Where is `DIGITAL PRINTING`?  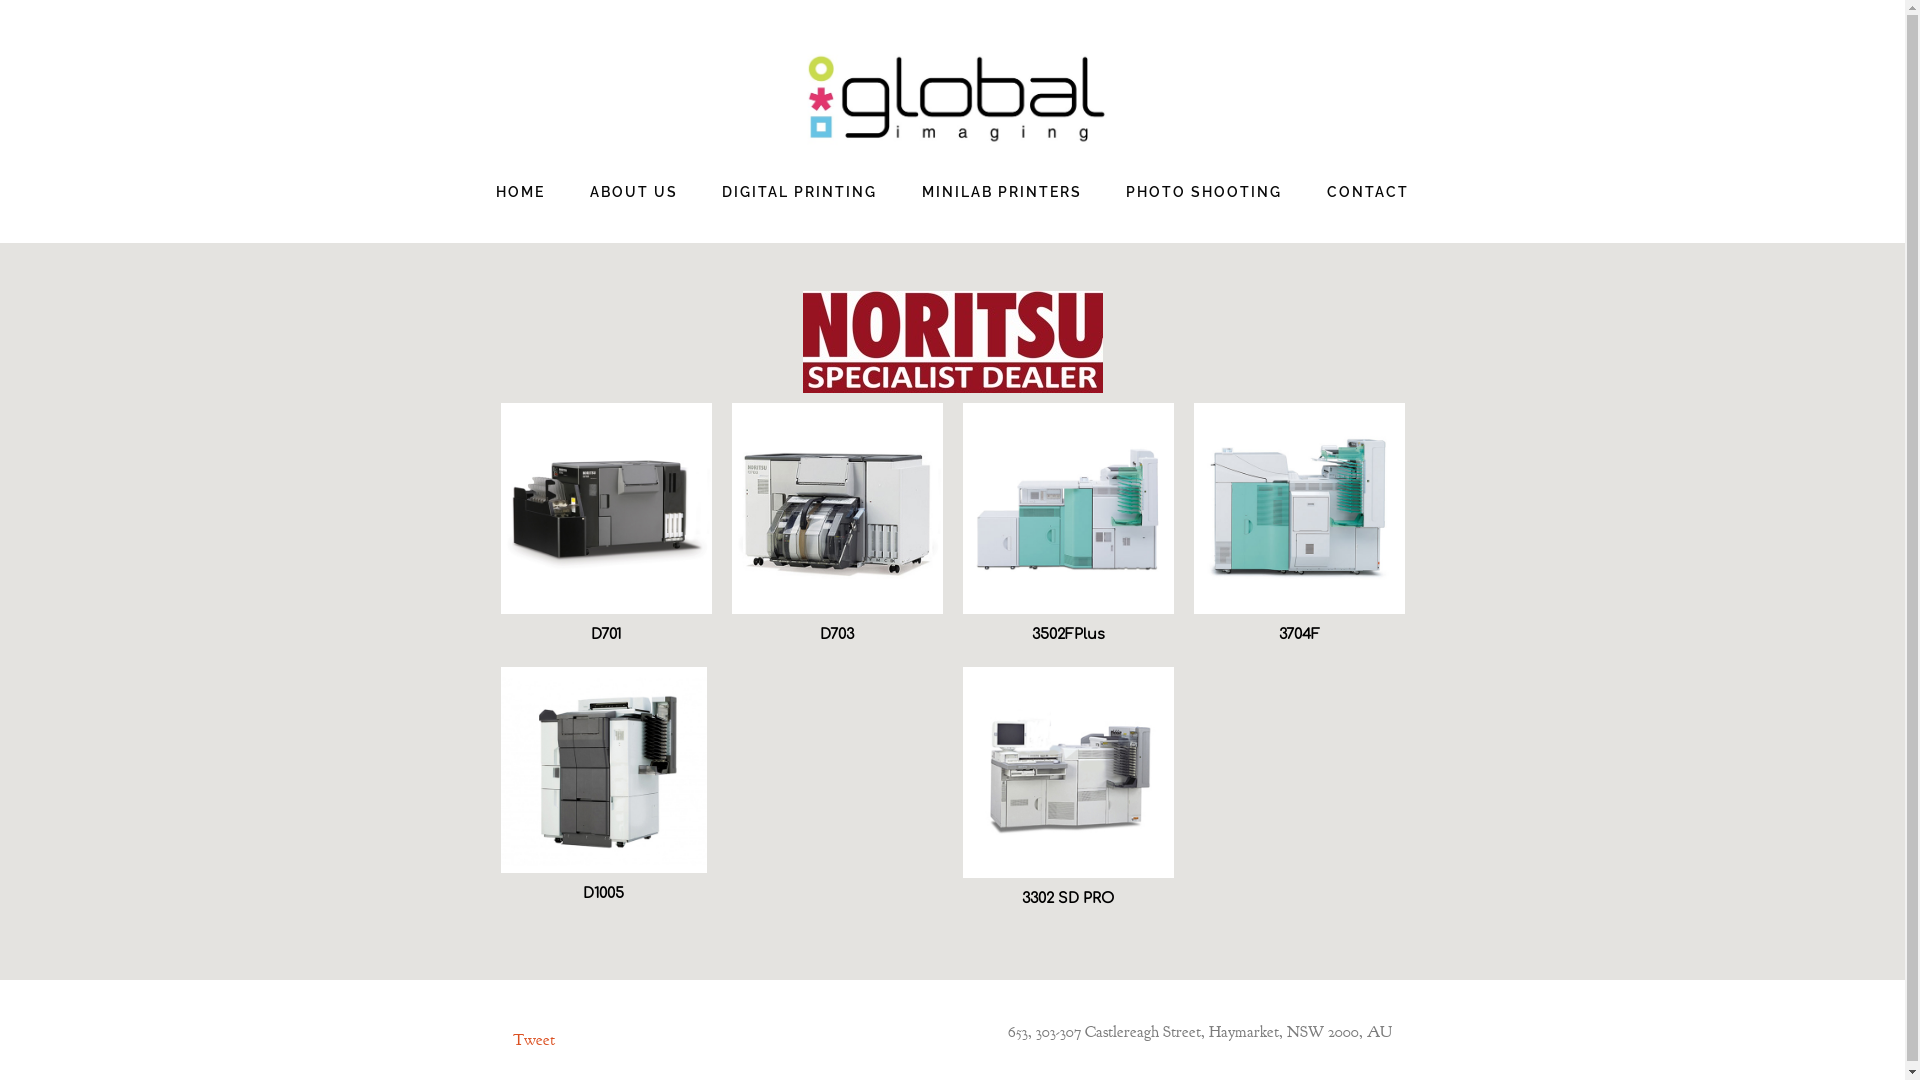
DIGITAL PRINTING is located at coordinates (800, 192).